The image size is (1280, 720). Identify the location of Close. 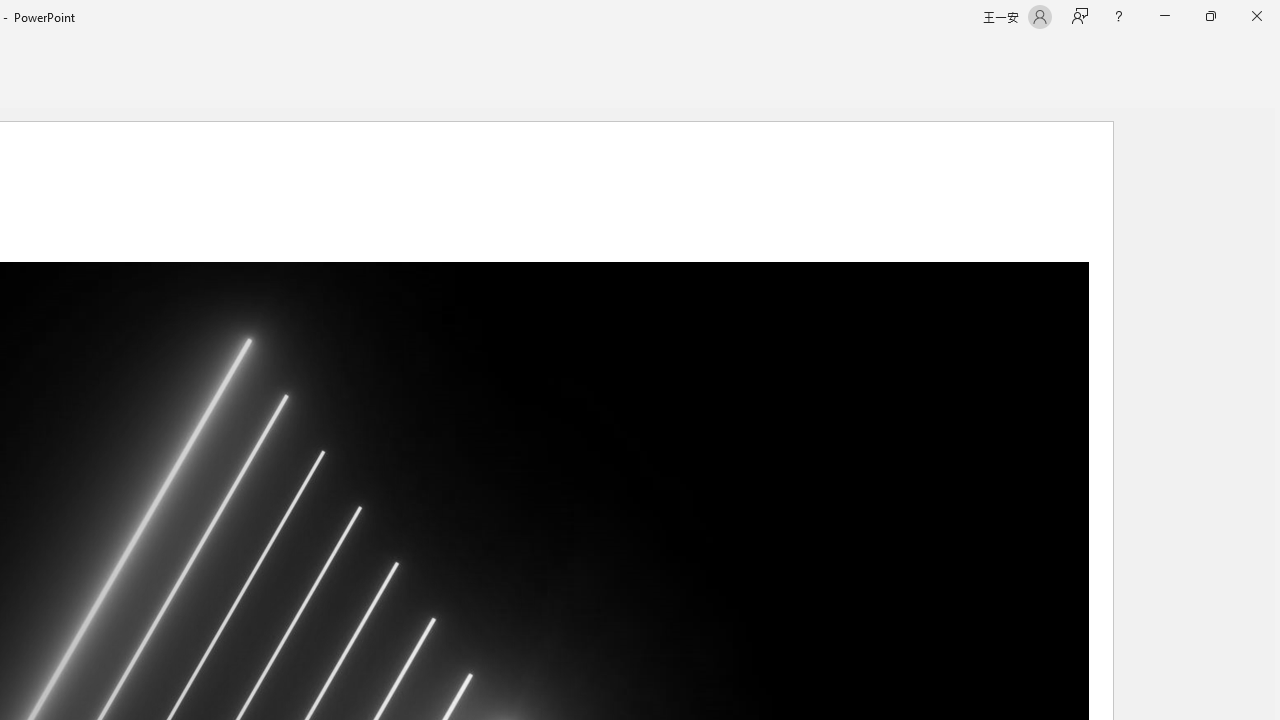
(1256, 16).